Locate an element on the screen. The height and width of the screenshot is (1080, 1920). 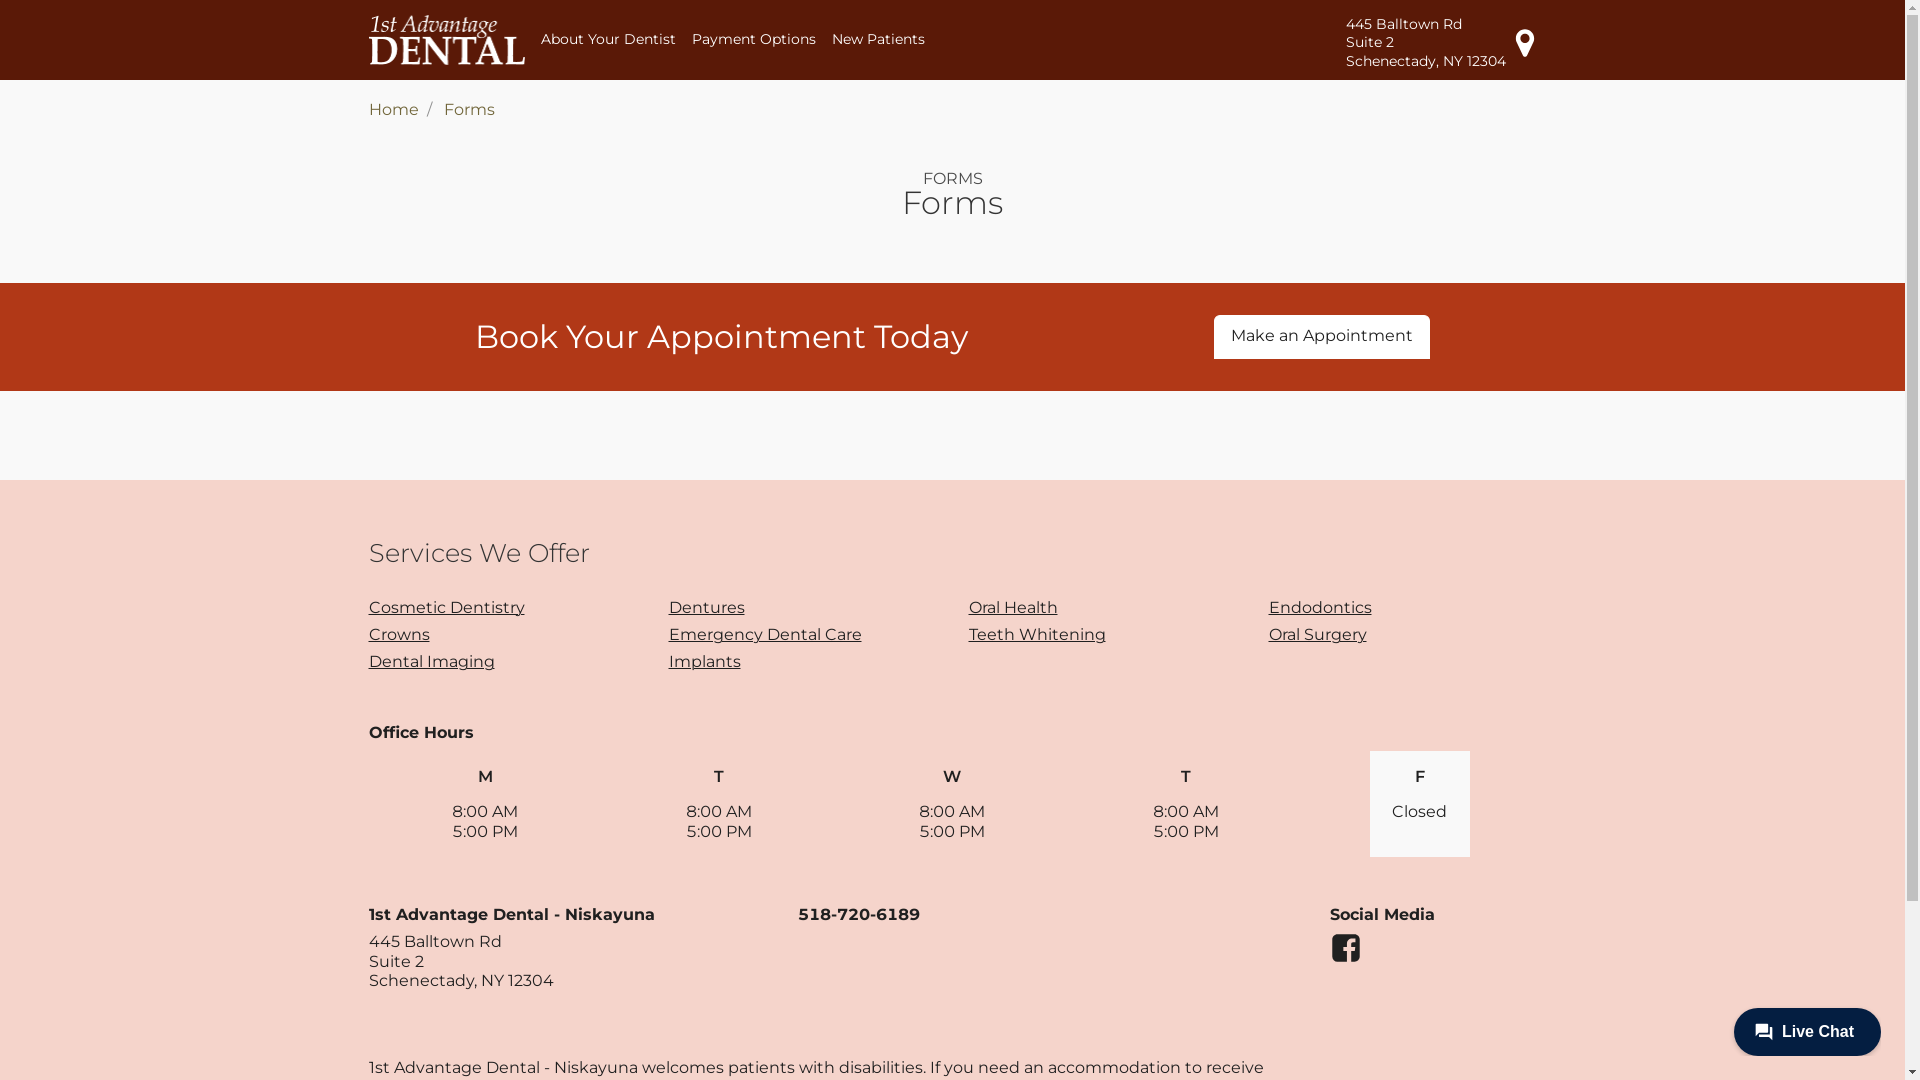
Oral Surgery is located at coordinates (1317, 634).